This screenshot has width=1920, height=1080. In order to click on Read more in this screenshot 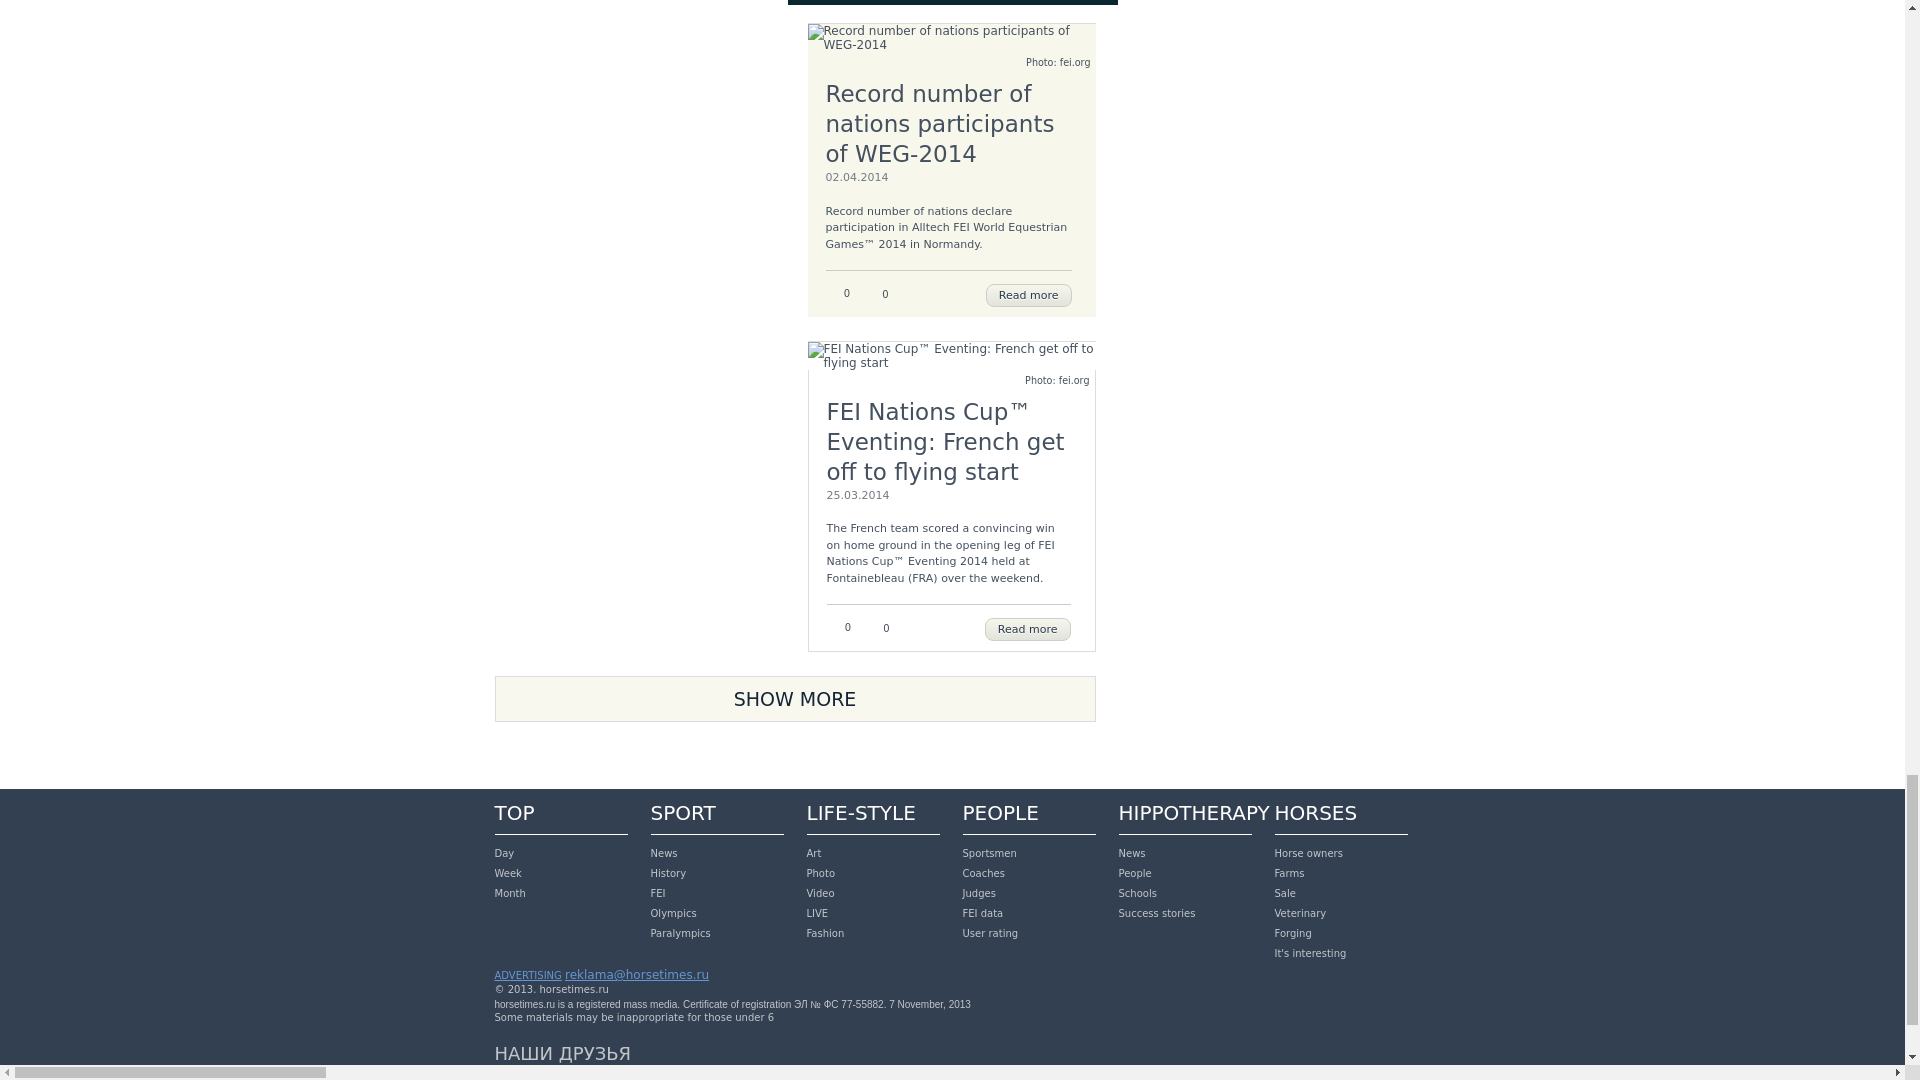, I will do `click(1028, 295)`.